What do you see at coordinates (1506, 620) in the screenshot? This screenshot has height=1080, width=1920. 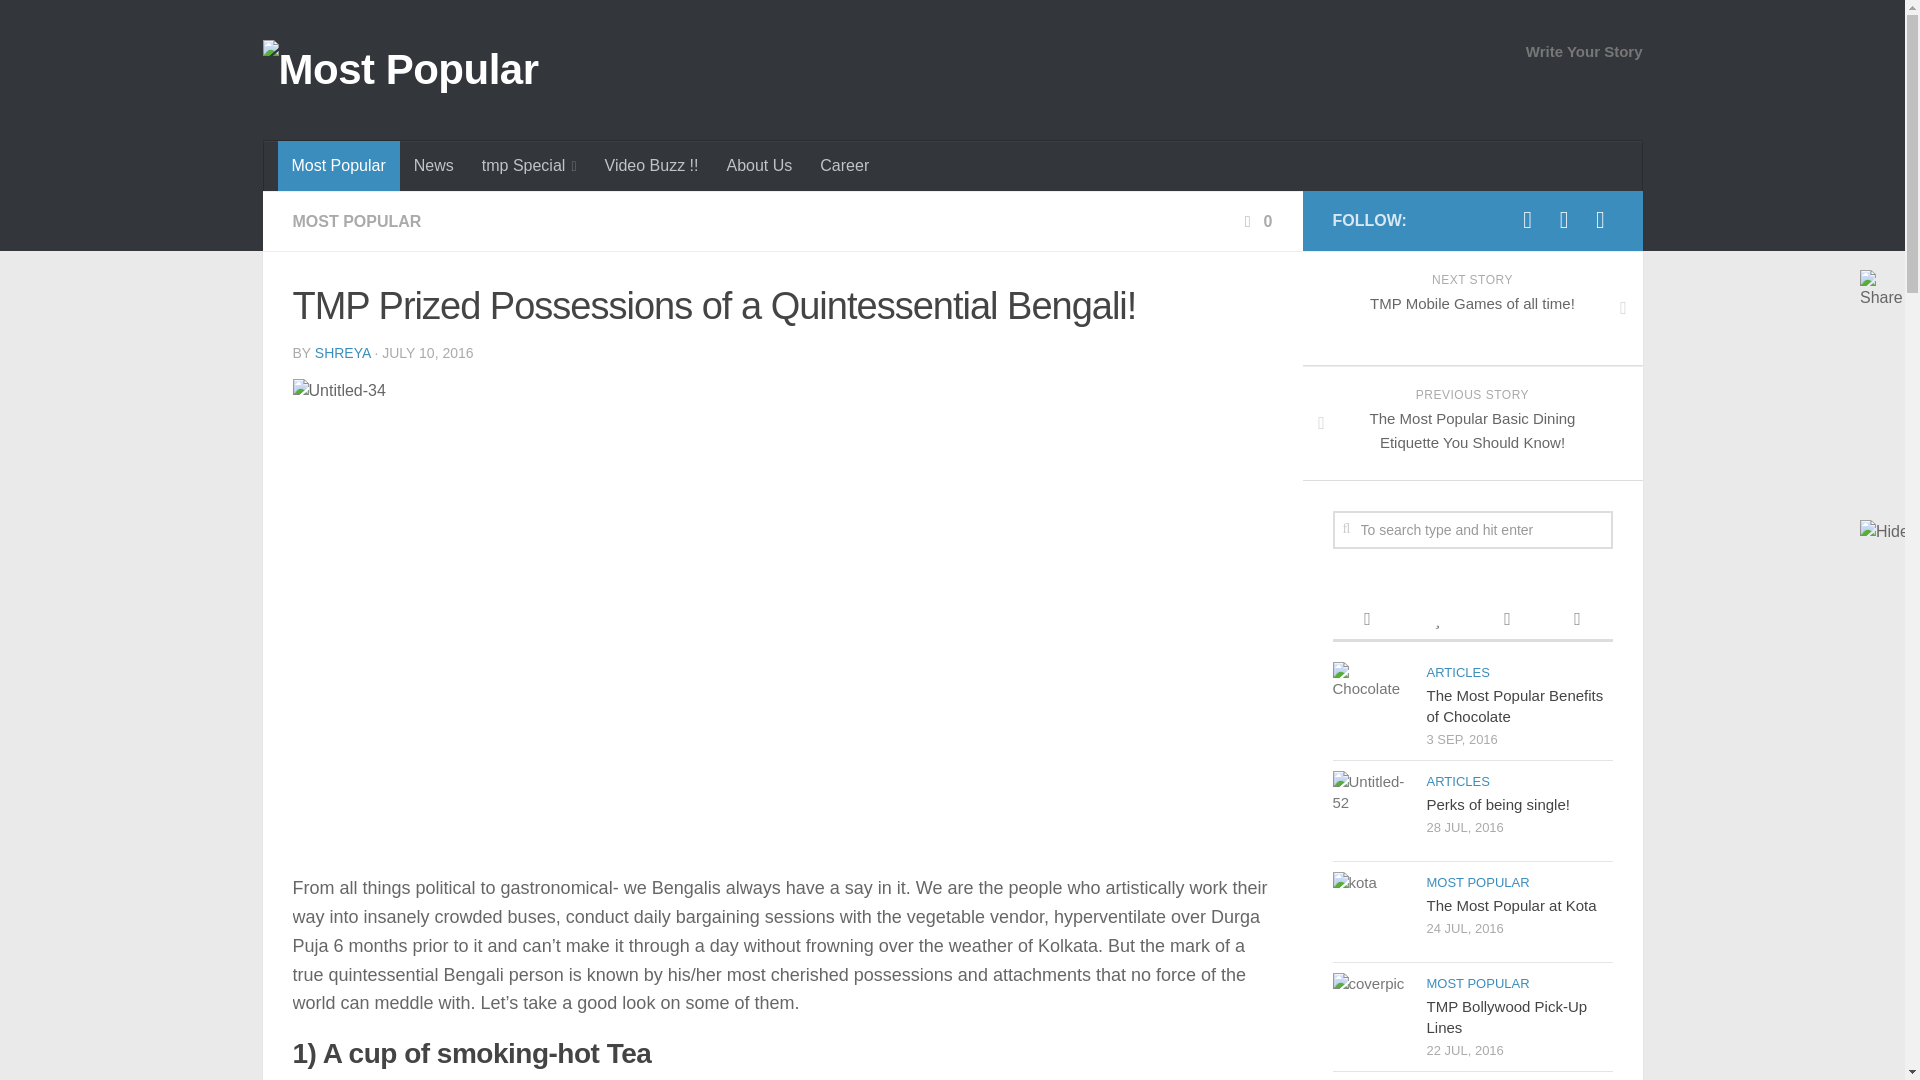 I see `Recent Comments` at bounding box center [1506, 620].